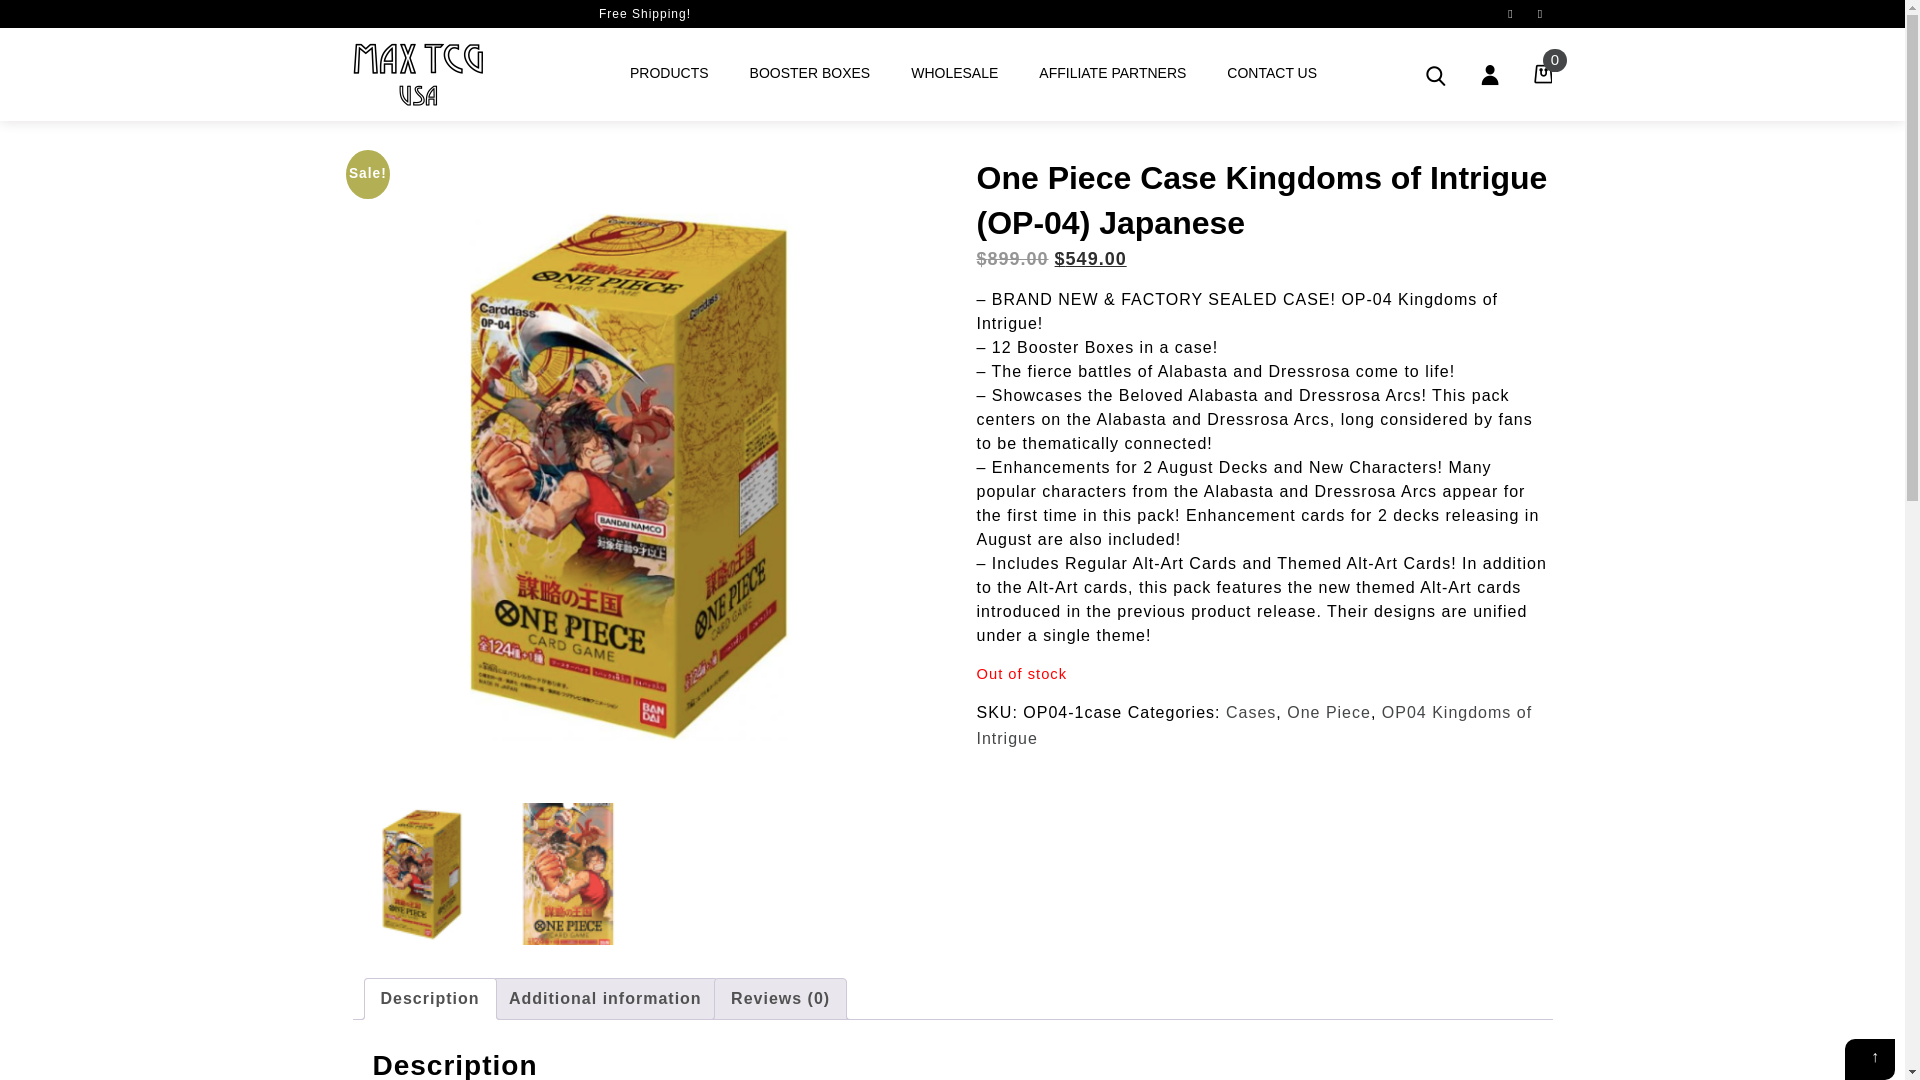 The height and width of the screenshot is (1080, 1920). Describe the element at coordinates (1272, 74) in the screenshot. I see `CONTACT US` at that location.